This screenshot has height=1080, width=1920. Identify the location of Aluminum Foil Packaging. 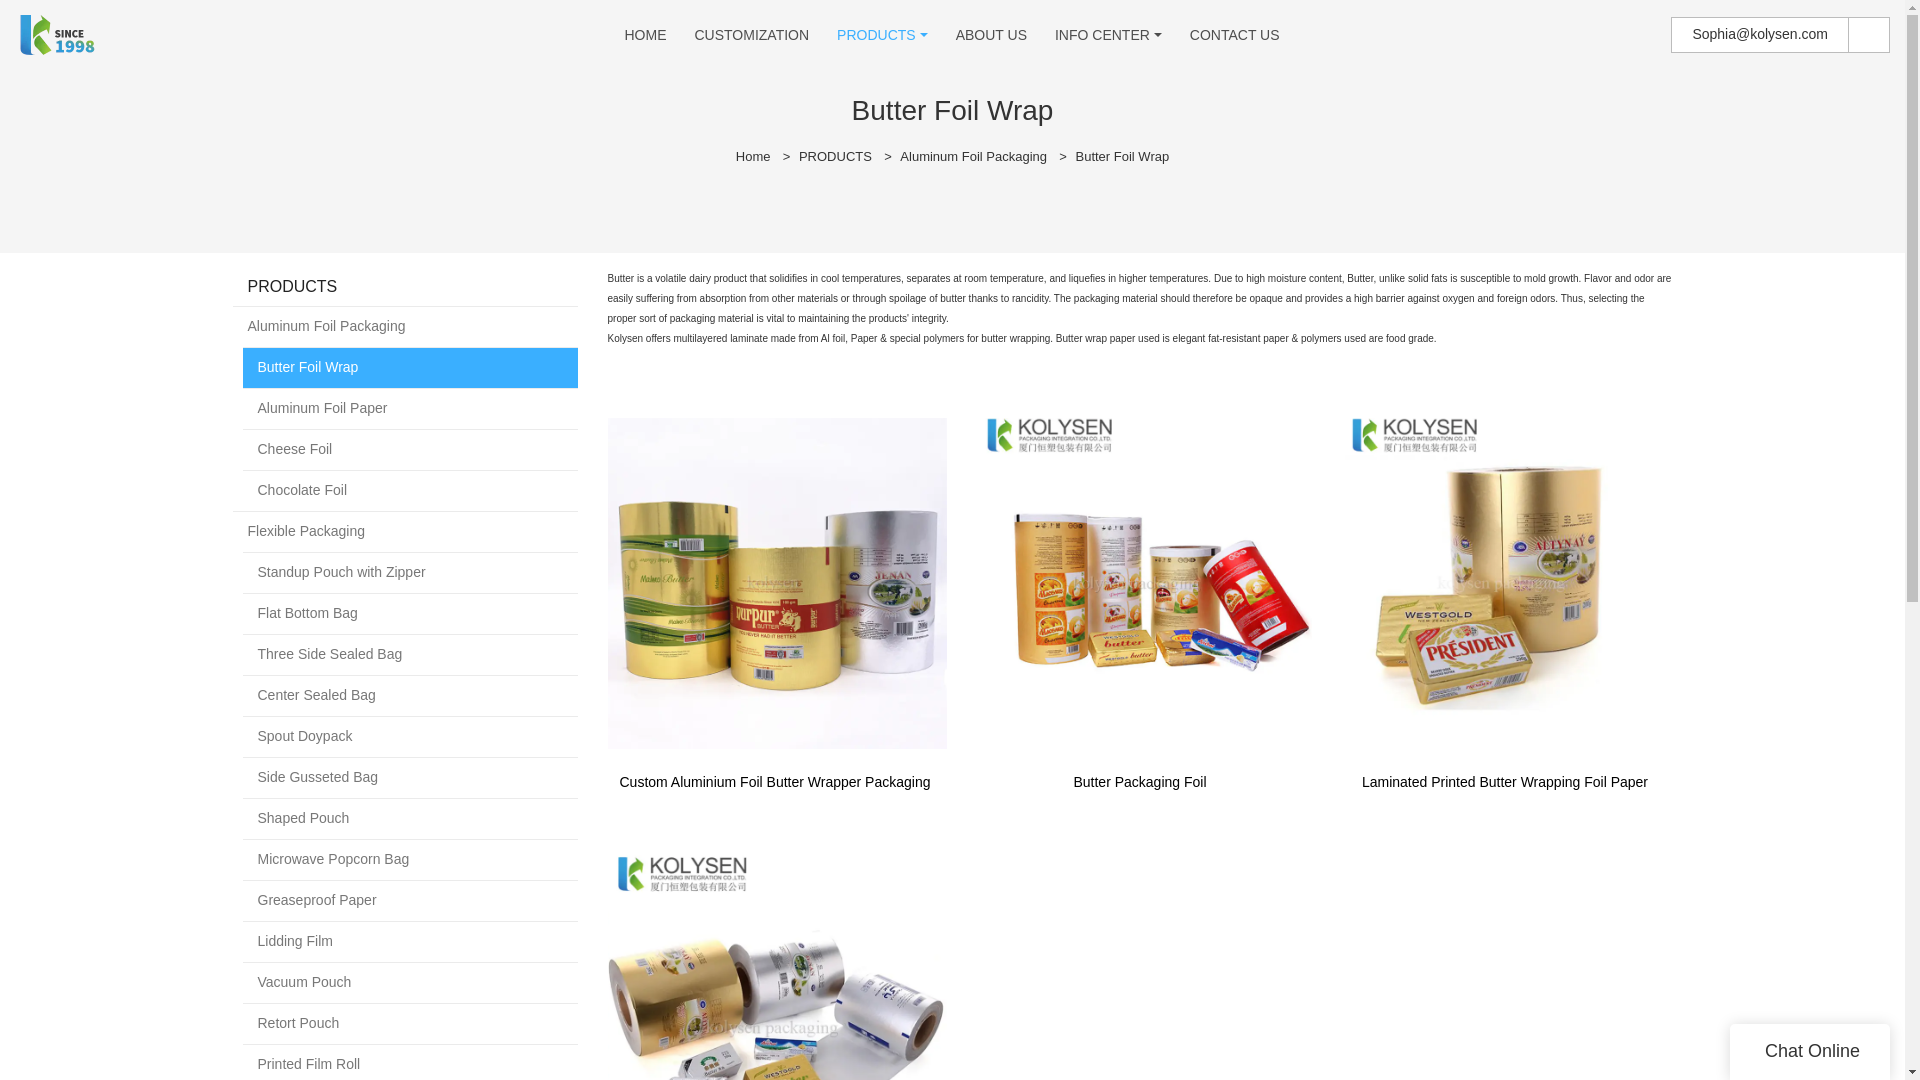
(404, 326).